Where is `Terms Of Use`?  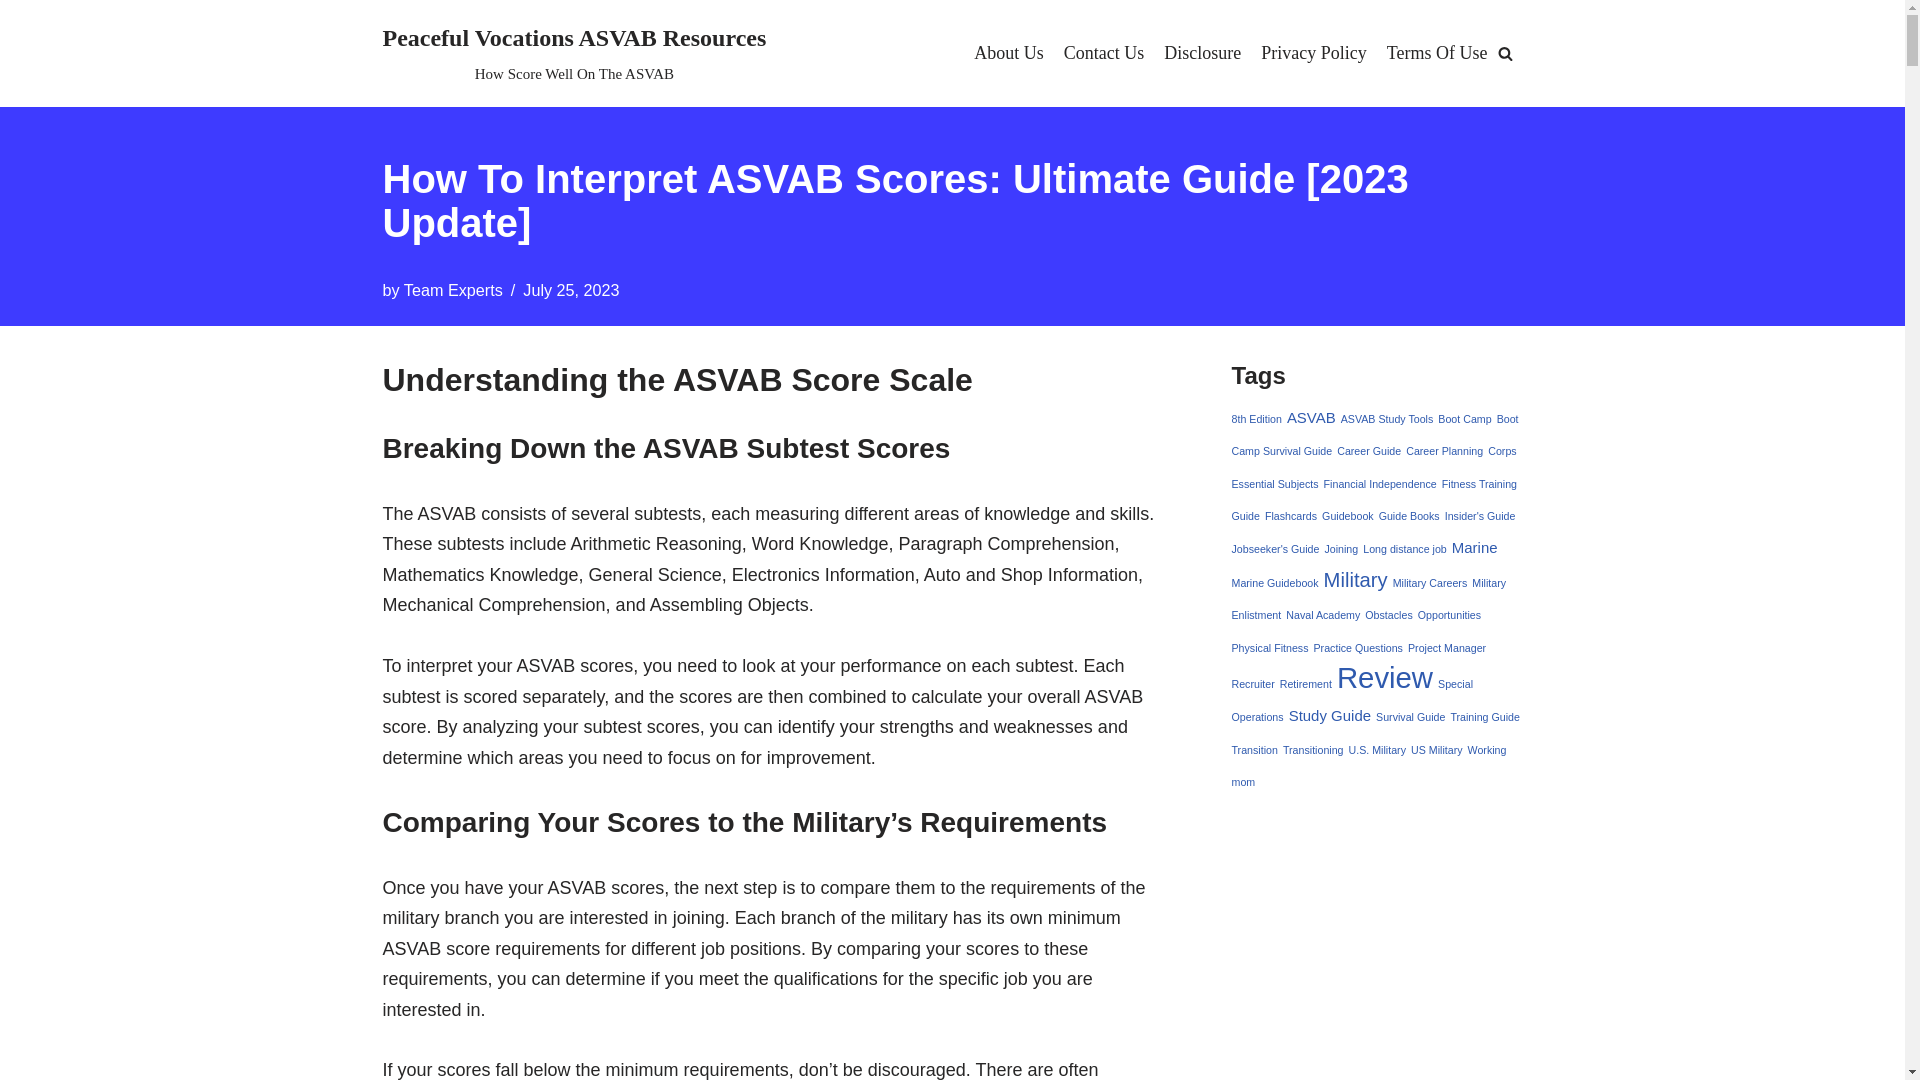 Terms Of Use is located at coordinates (1437, 53).